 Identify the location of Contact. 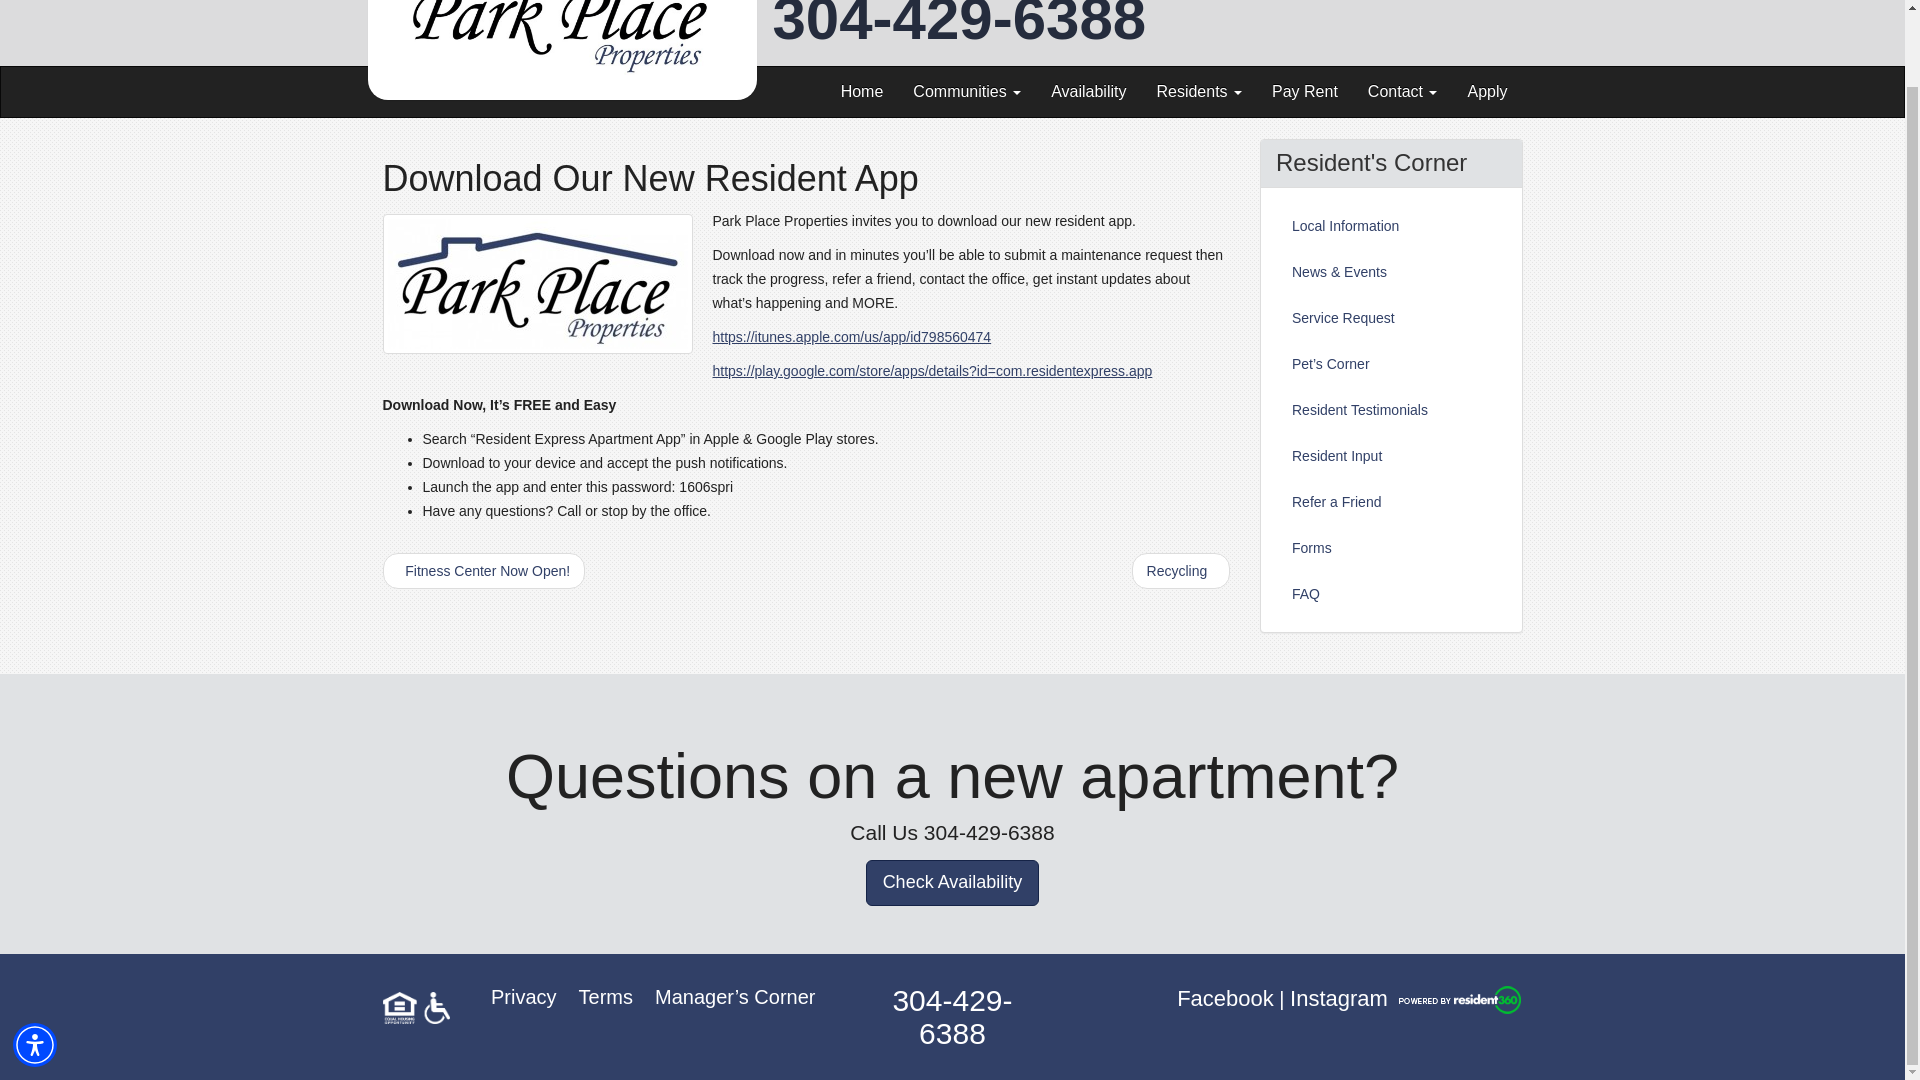
(1403, 91).